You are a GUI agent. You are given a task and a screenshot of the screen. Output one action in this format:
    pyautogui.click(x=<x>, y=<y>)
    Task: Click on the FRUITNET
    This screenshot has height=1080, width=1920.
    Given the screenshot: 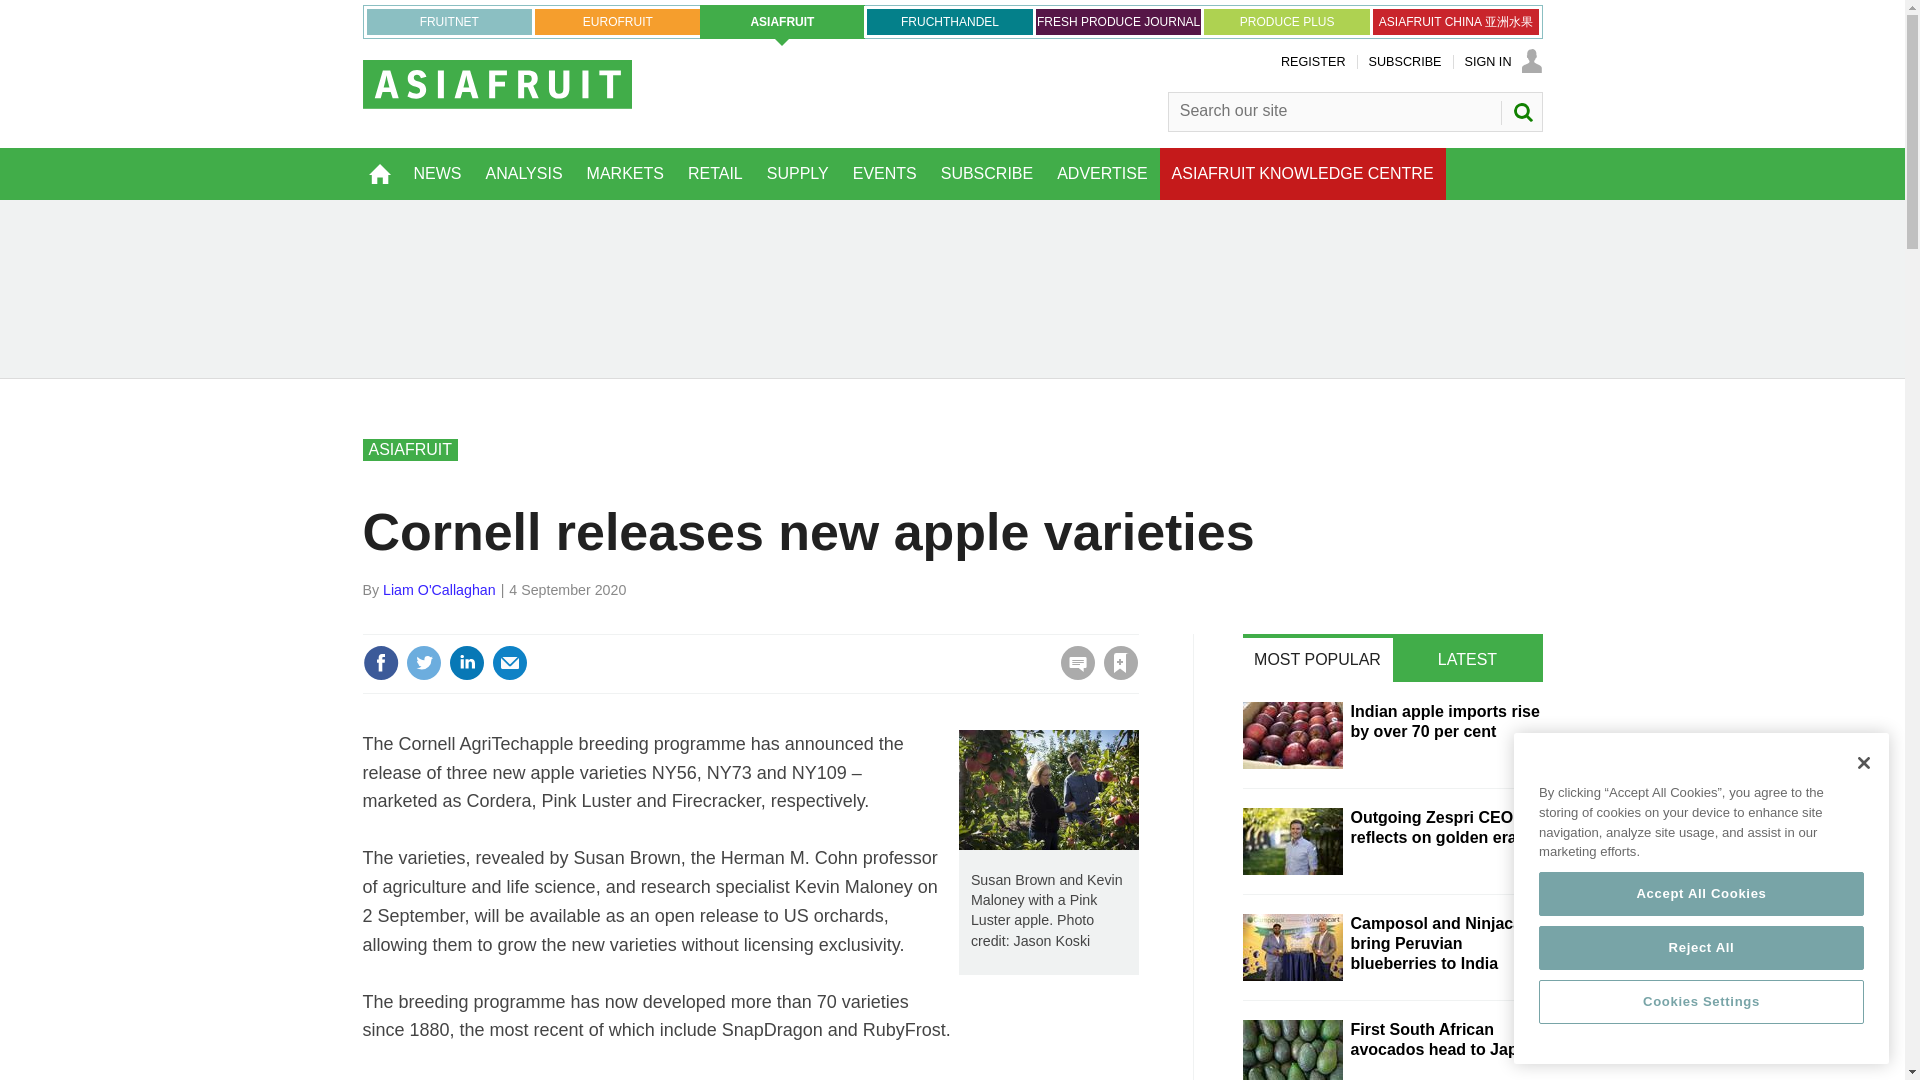 What is the action you would take?
    pyautogui.click(x=448, y=21)
    